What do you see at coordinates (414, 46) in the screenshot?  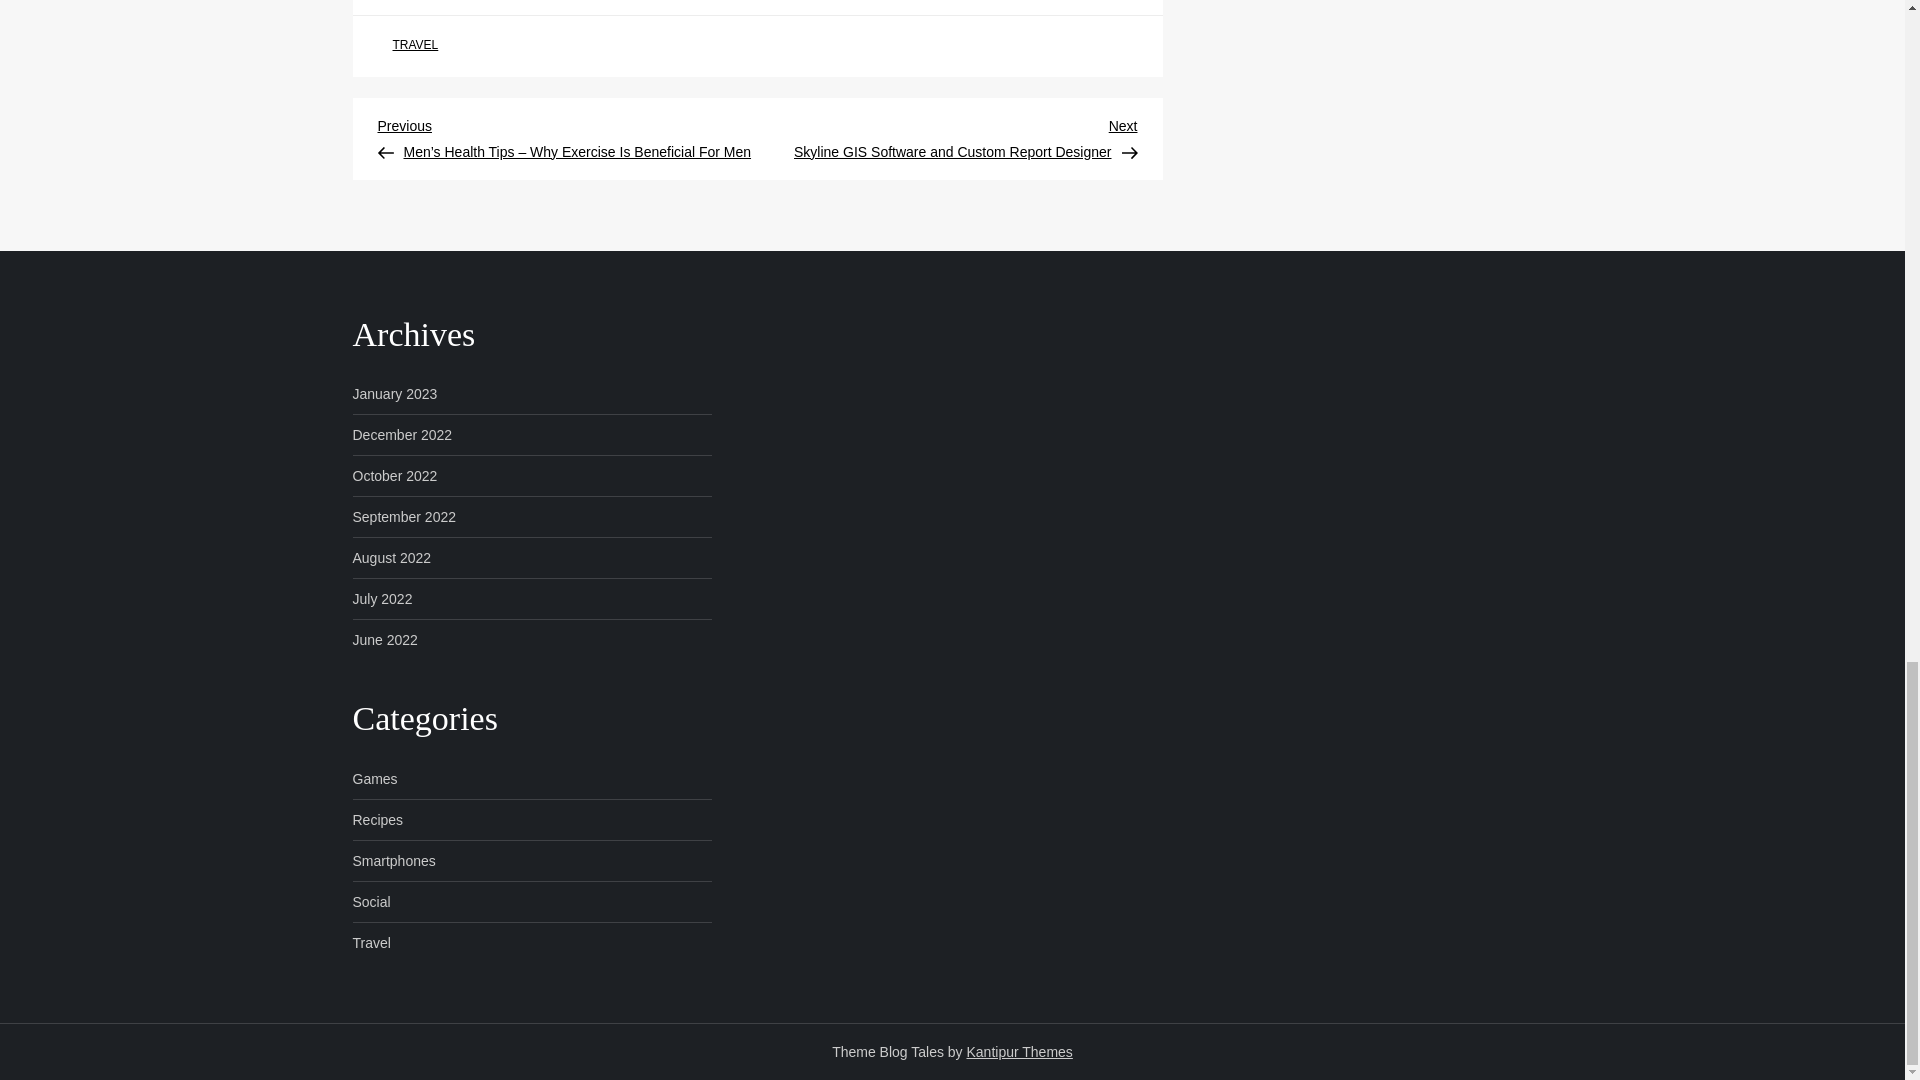 I see `TRAVEL` at bounding box center [414, 46].